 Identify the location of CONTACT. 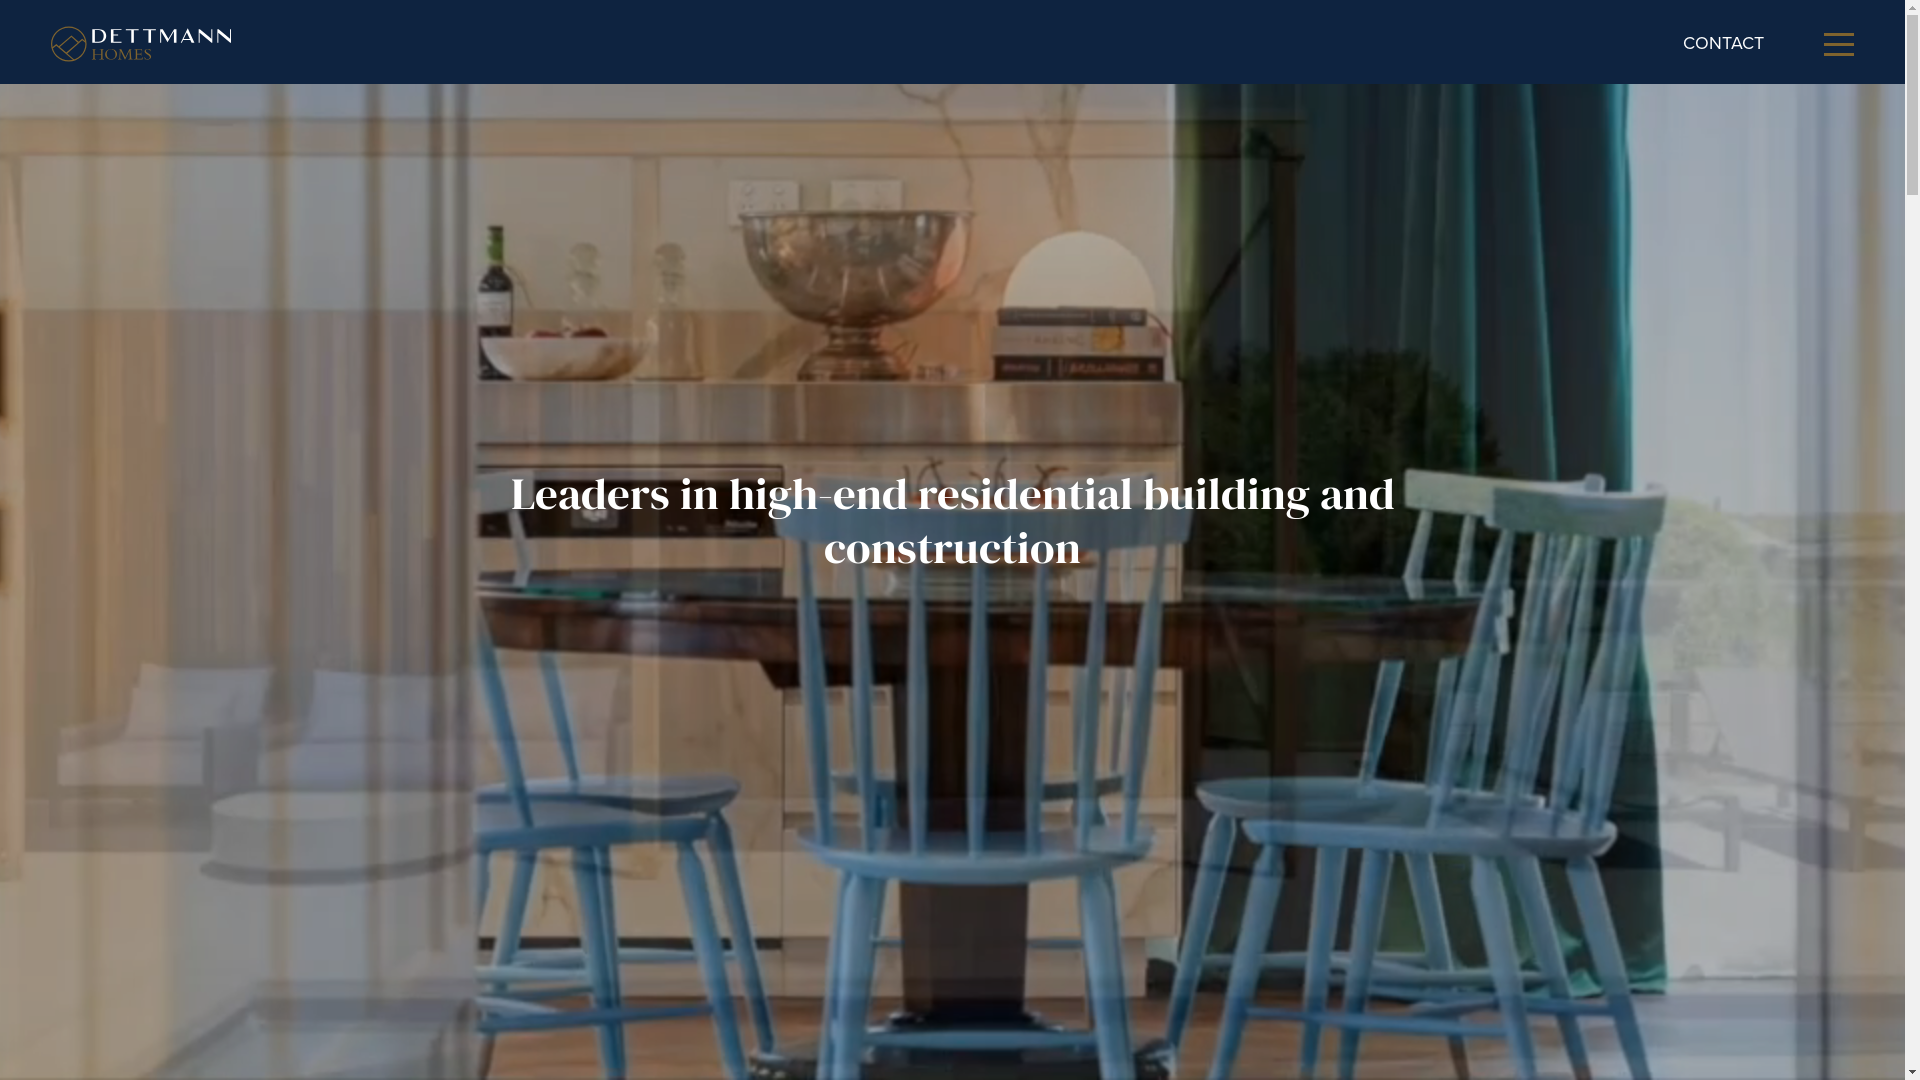
(1724, 43).